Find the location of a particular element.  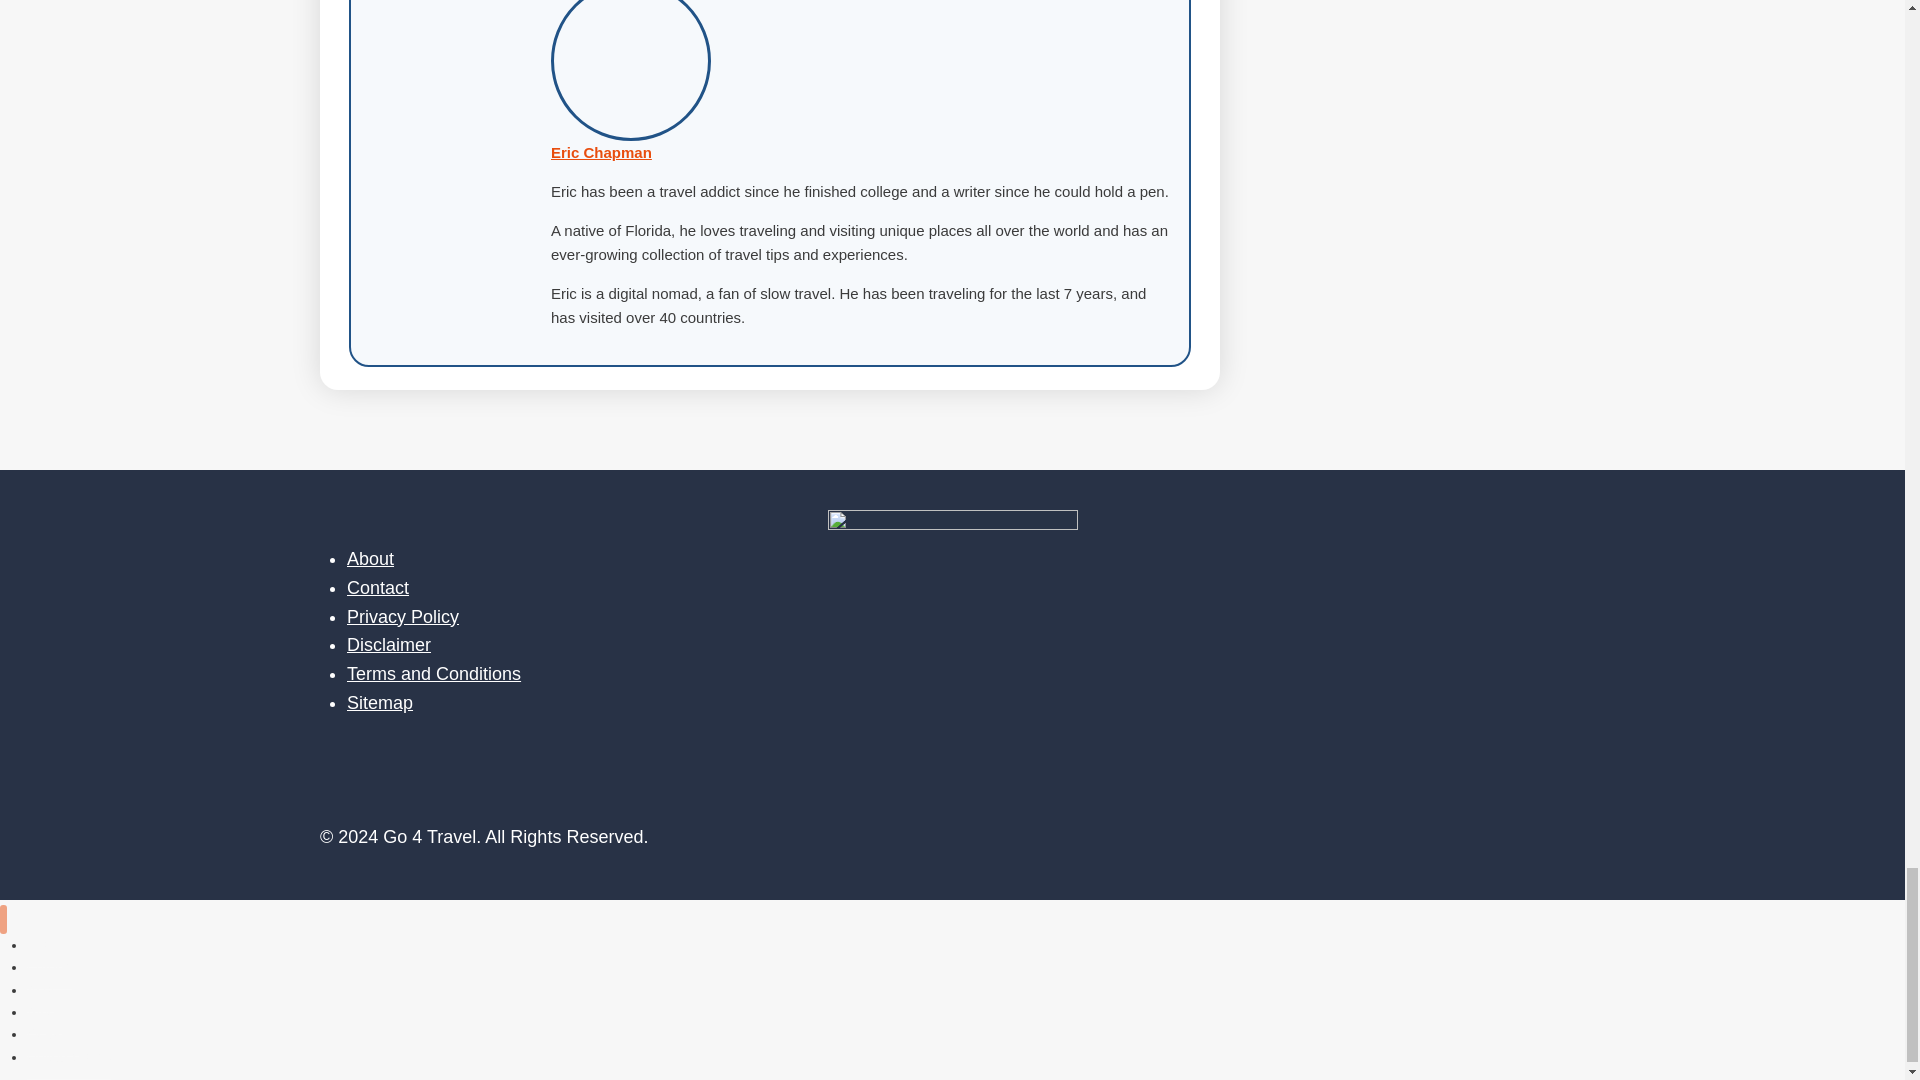

Eric Chapman is located at coordinates (602, 152).